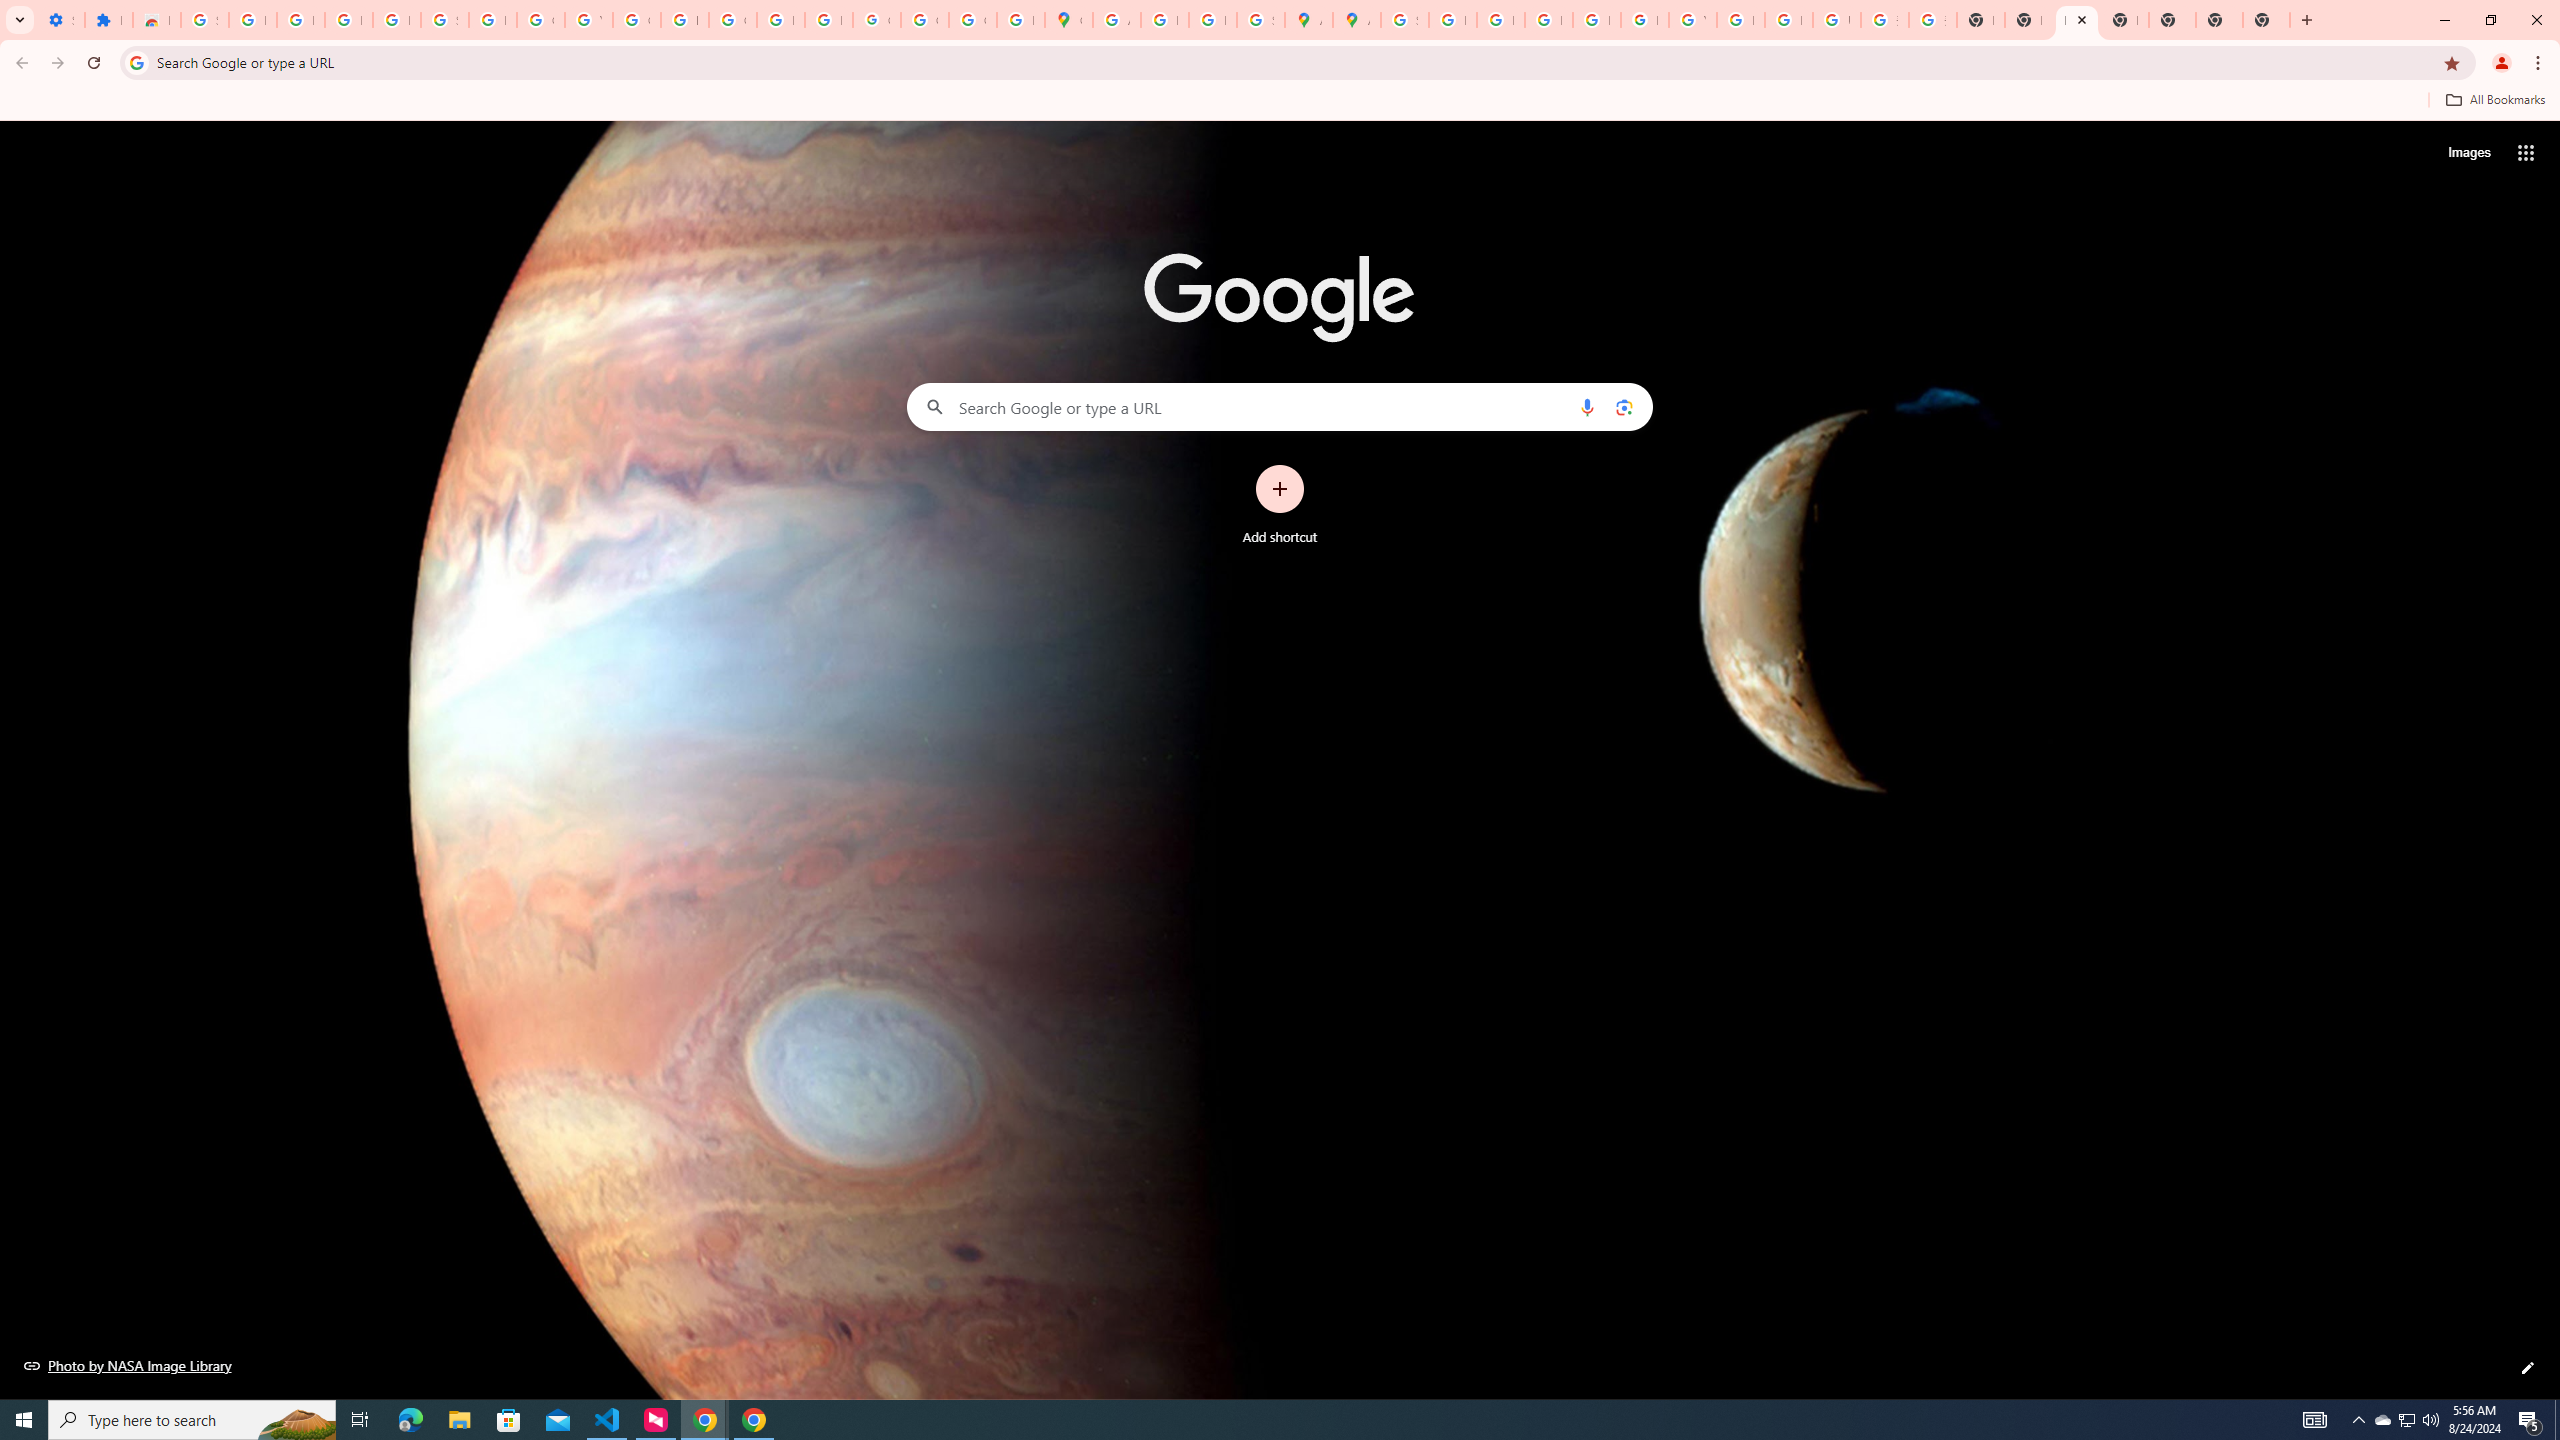 The height and width of the screenshot is (1440, 2560). Describe the element at coordinates (1260, 20) in the screenshot. I see `Safety in Our Products - Google Safety Center` at that location.